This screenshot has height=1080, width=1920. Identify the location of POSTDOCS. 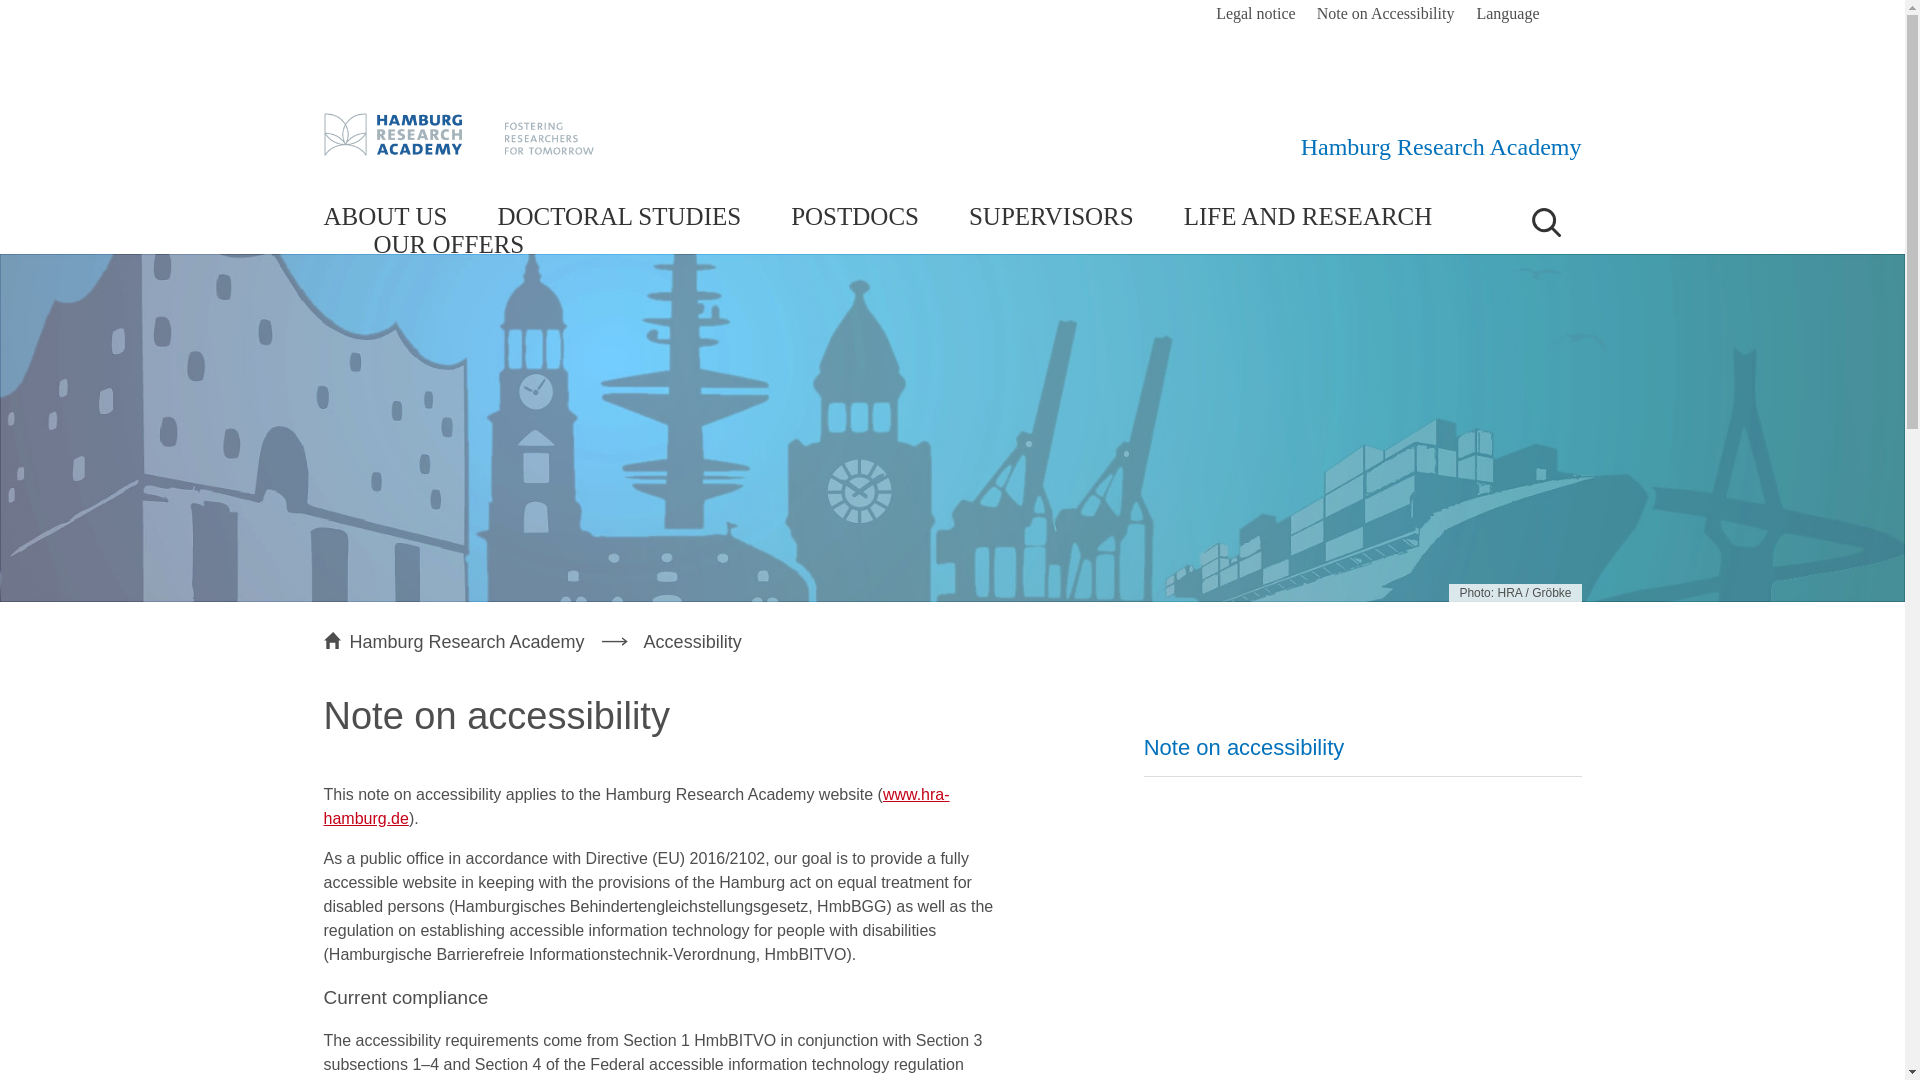
(855, 217).